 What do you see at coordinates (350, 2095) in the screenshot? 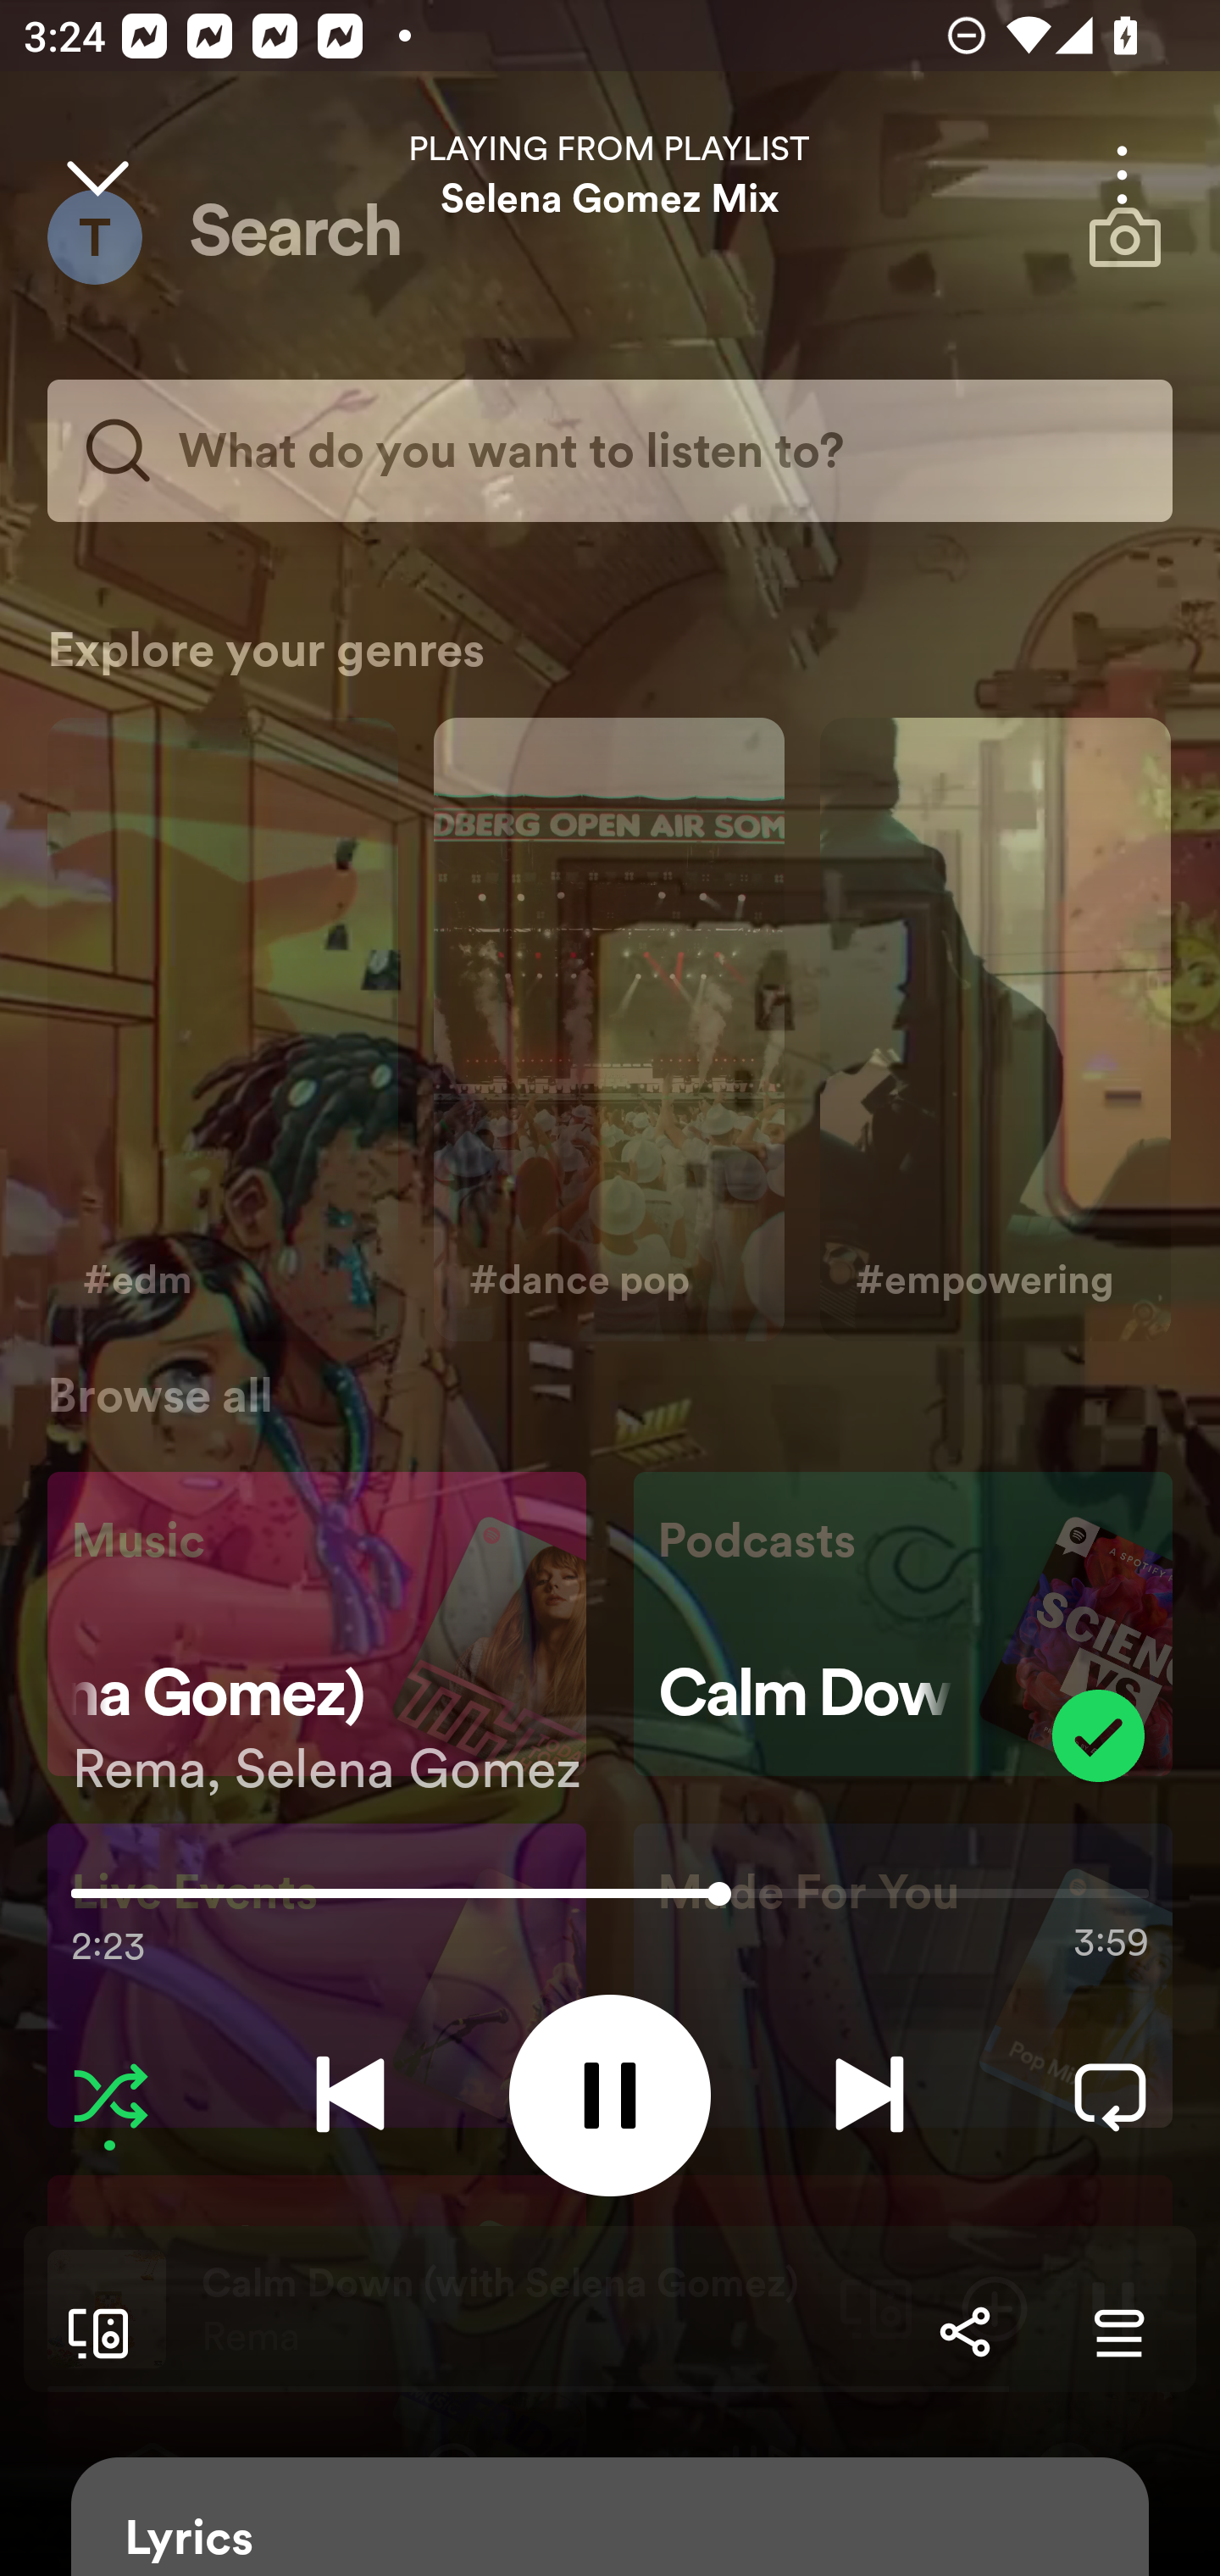
I see `Previous` at bounding box center [350, 2095].